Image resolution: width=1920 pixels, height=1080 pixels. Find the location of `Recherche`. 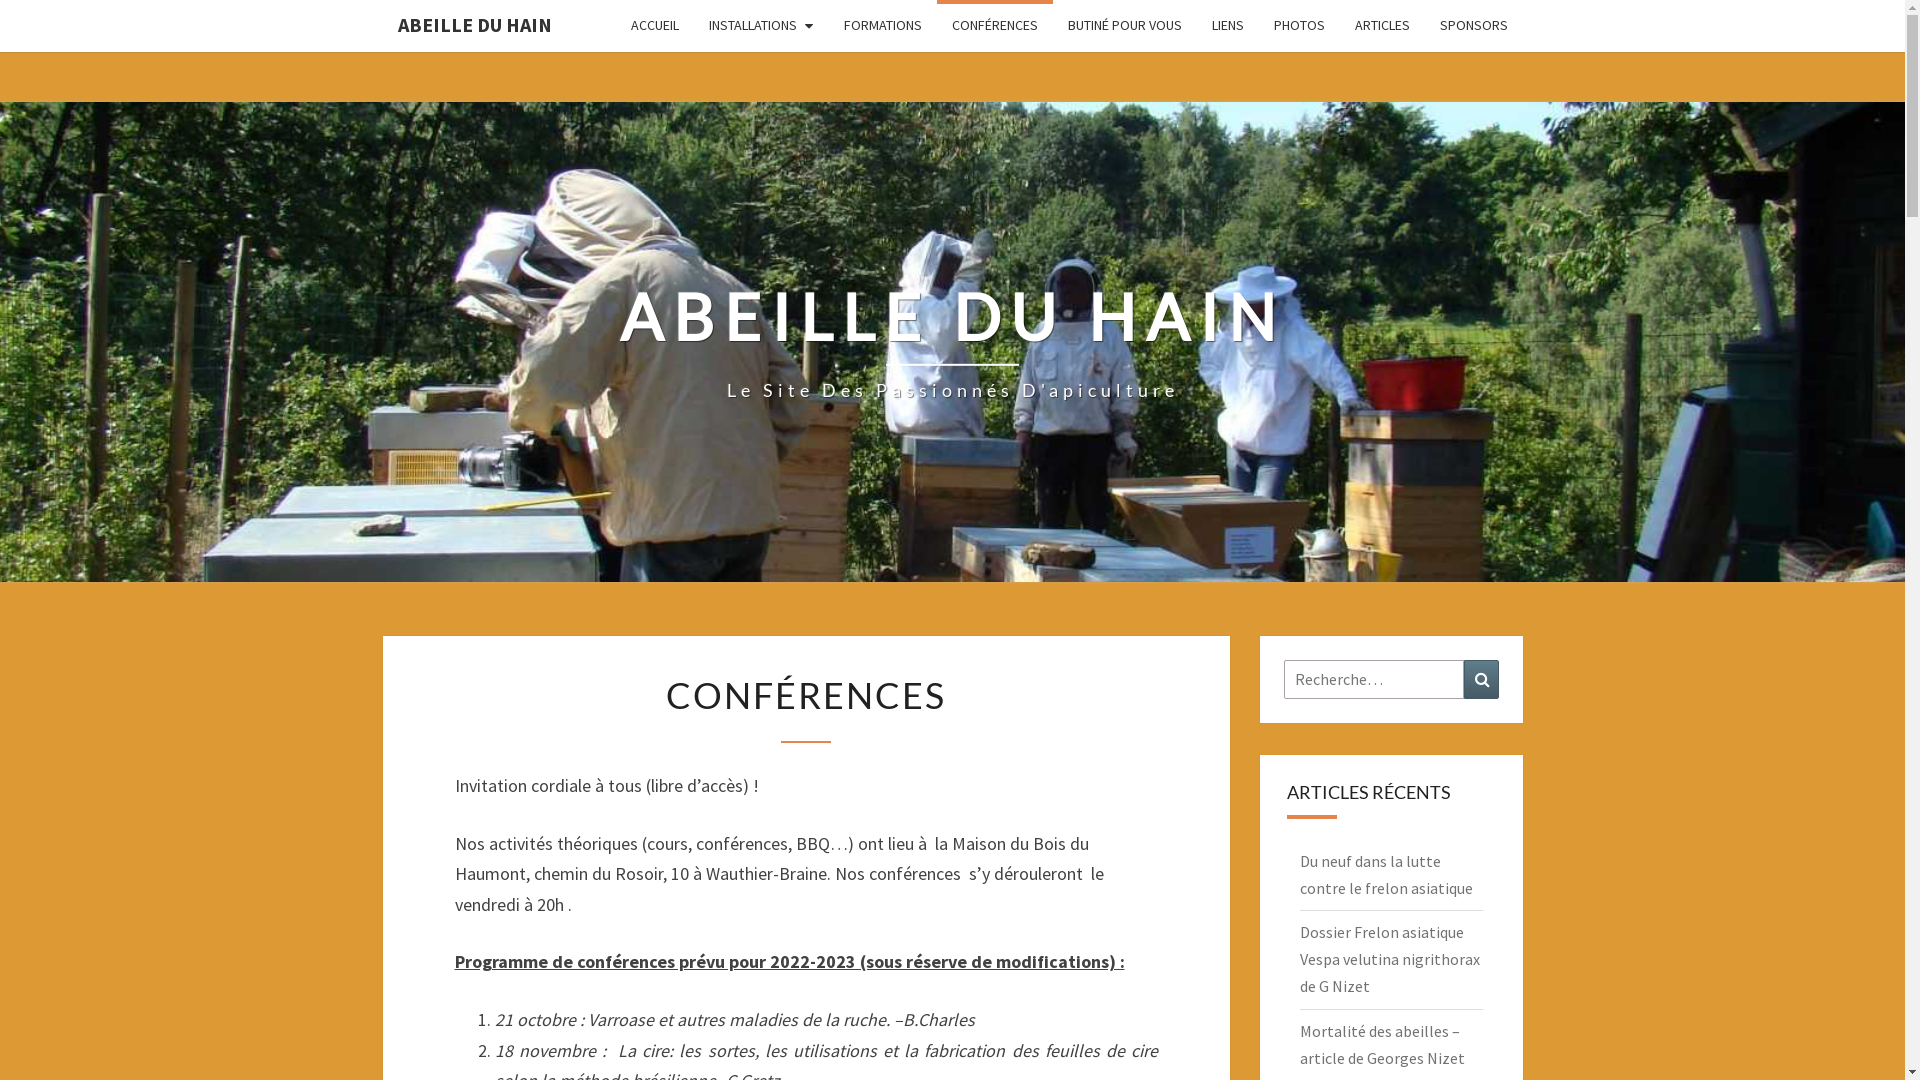

Recherche is located at coordinates (1482, 680).